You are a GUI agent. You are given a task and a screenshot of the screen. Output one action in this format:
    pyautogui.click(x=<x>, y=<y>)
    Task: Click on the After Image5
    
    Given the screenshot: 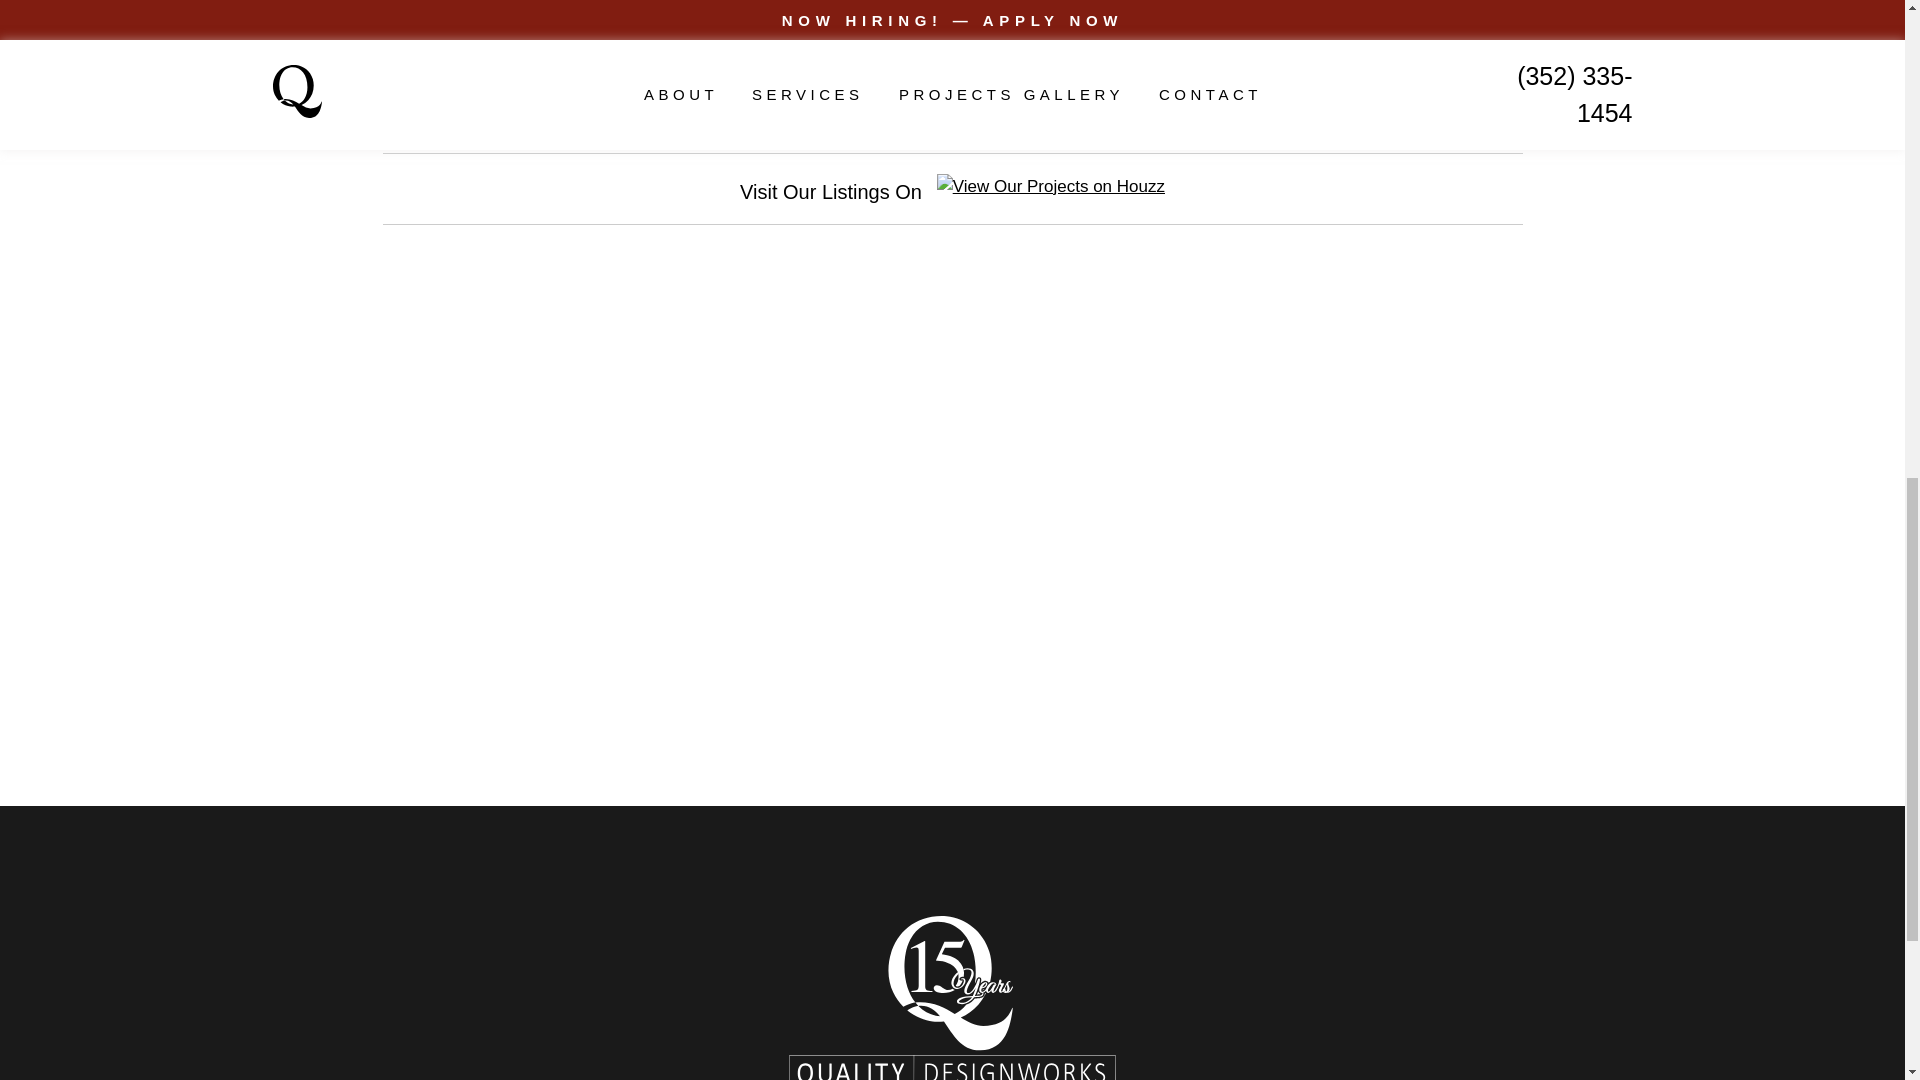 What is the action you would take?
    pyautogui.click(x=1547, y=34)
    